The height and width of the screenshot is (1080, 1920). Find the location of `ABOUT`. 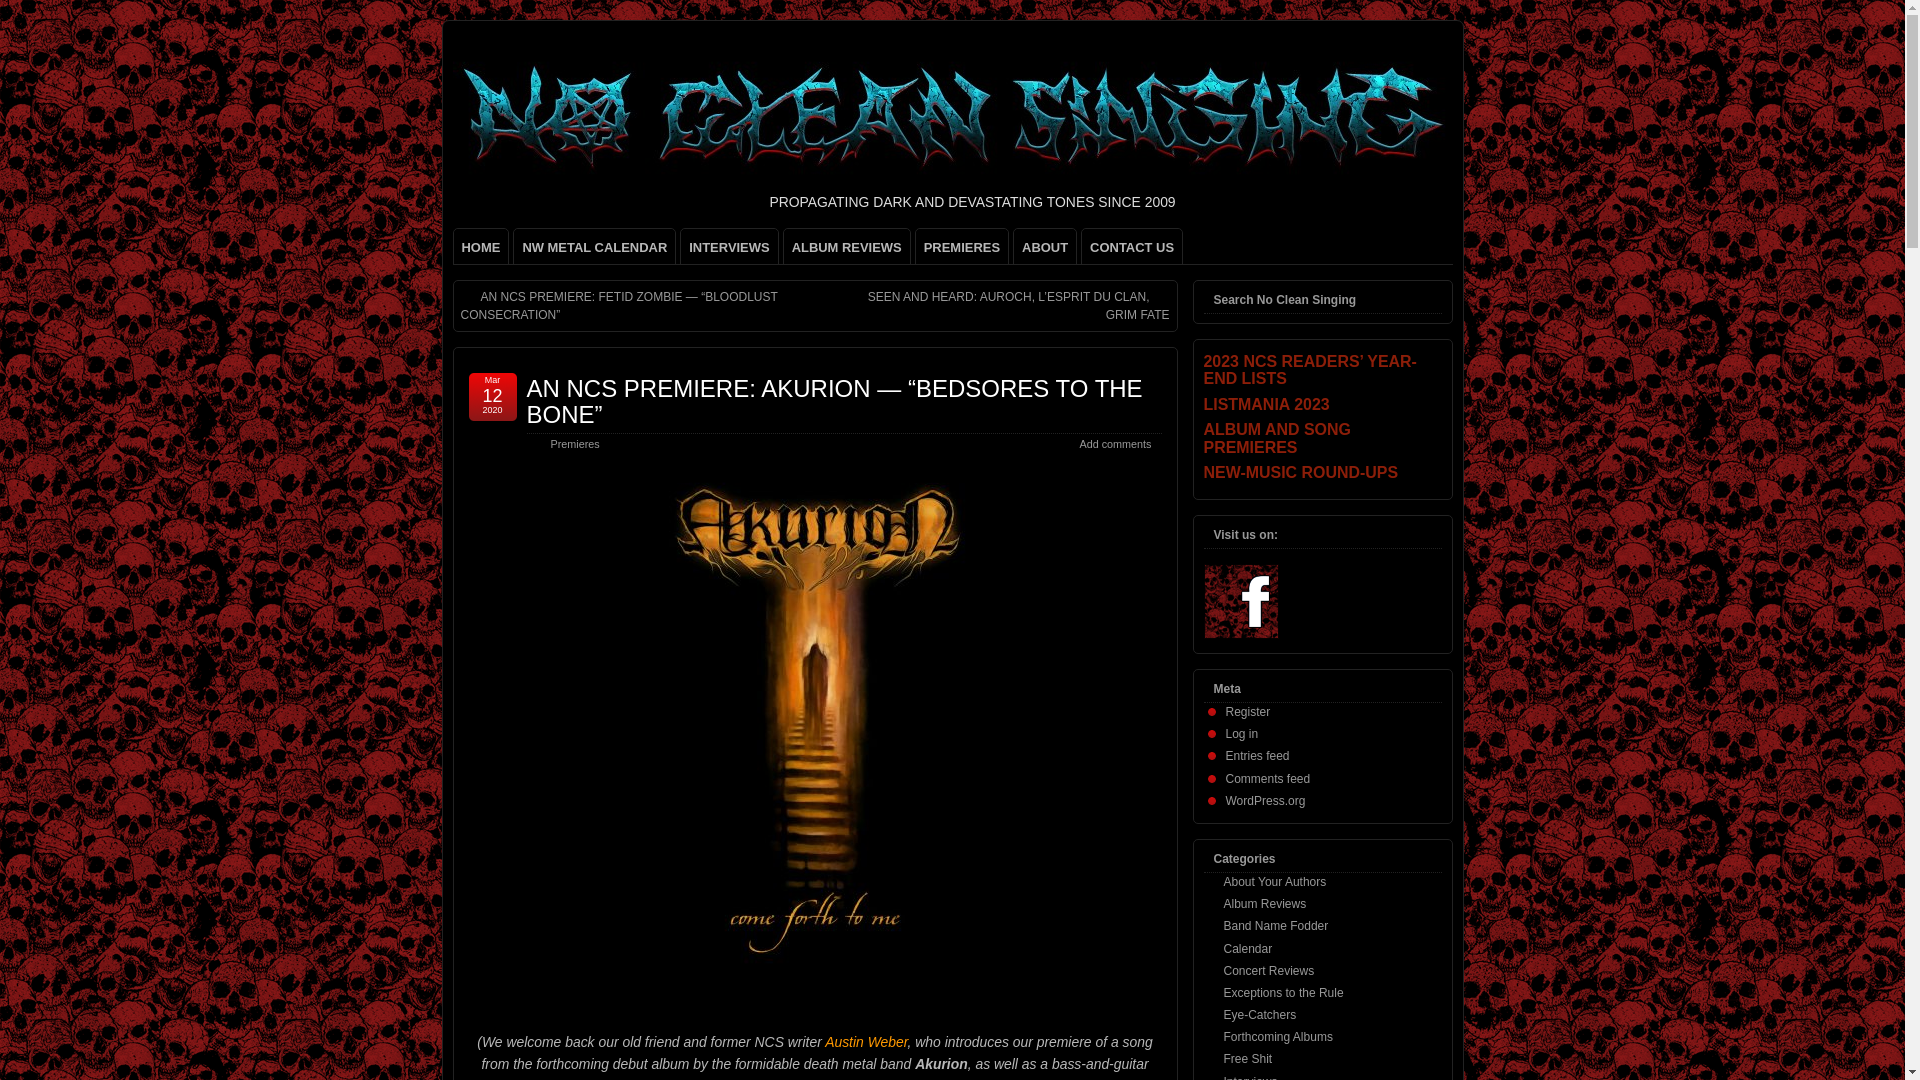

ABOUT is located at coordinates (1044, 246).